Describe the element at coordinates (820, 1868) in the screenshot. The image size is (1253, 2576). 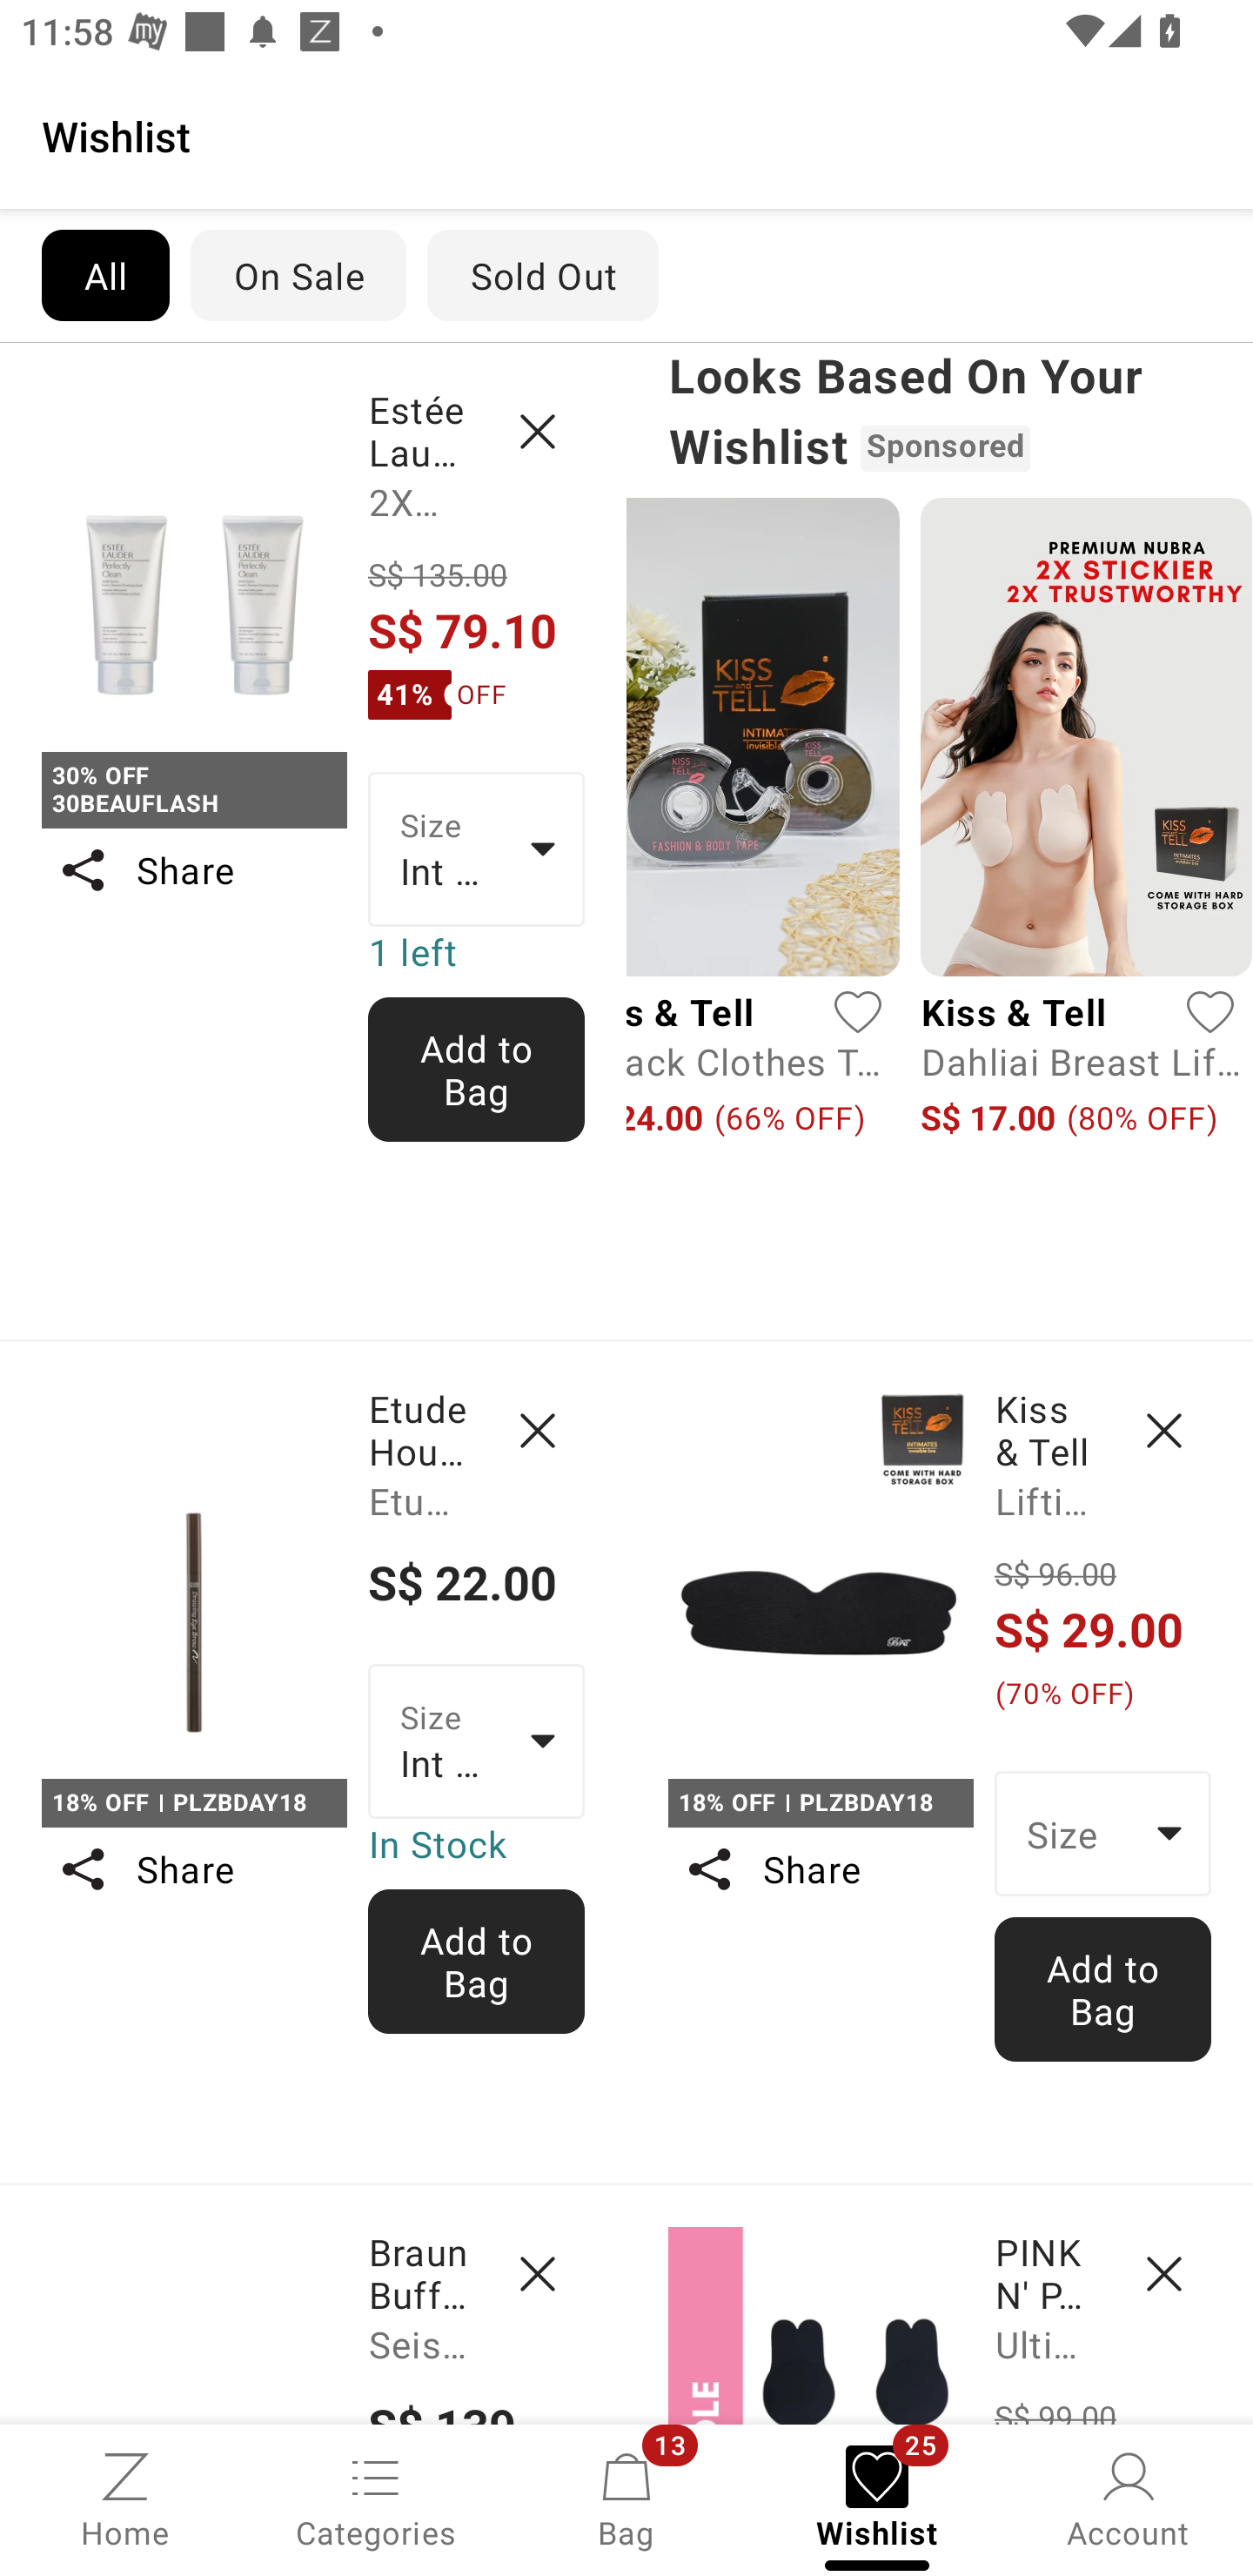
I see `Share` at that location.